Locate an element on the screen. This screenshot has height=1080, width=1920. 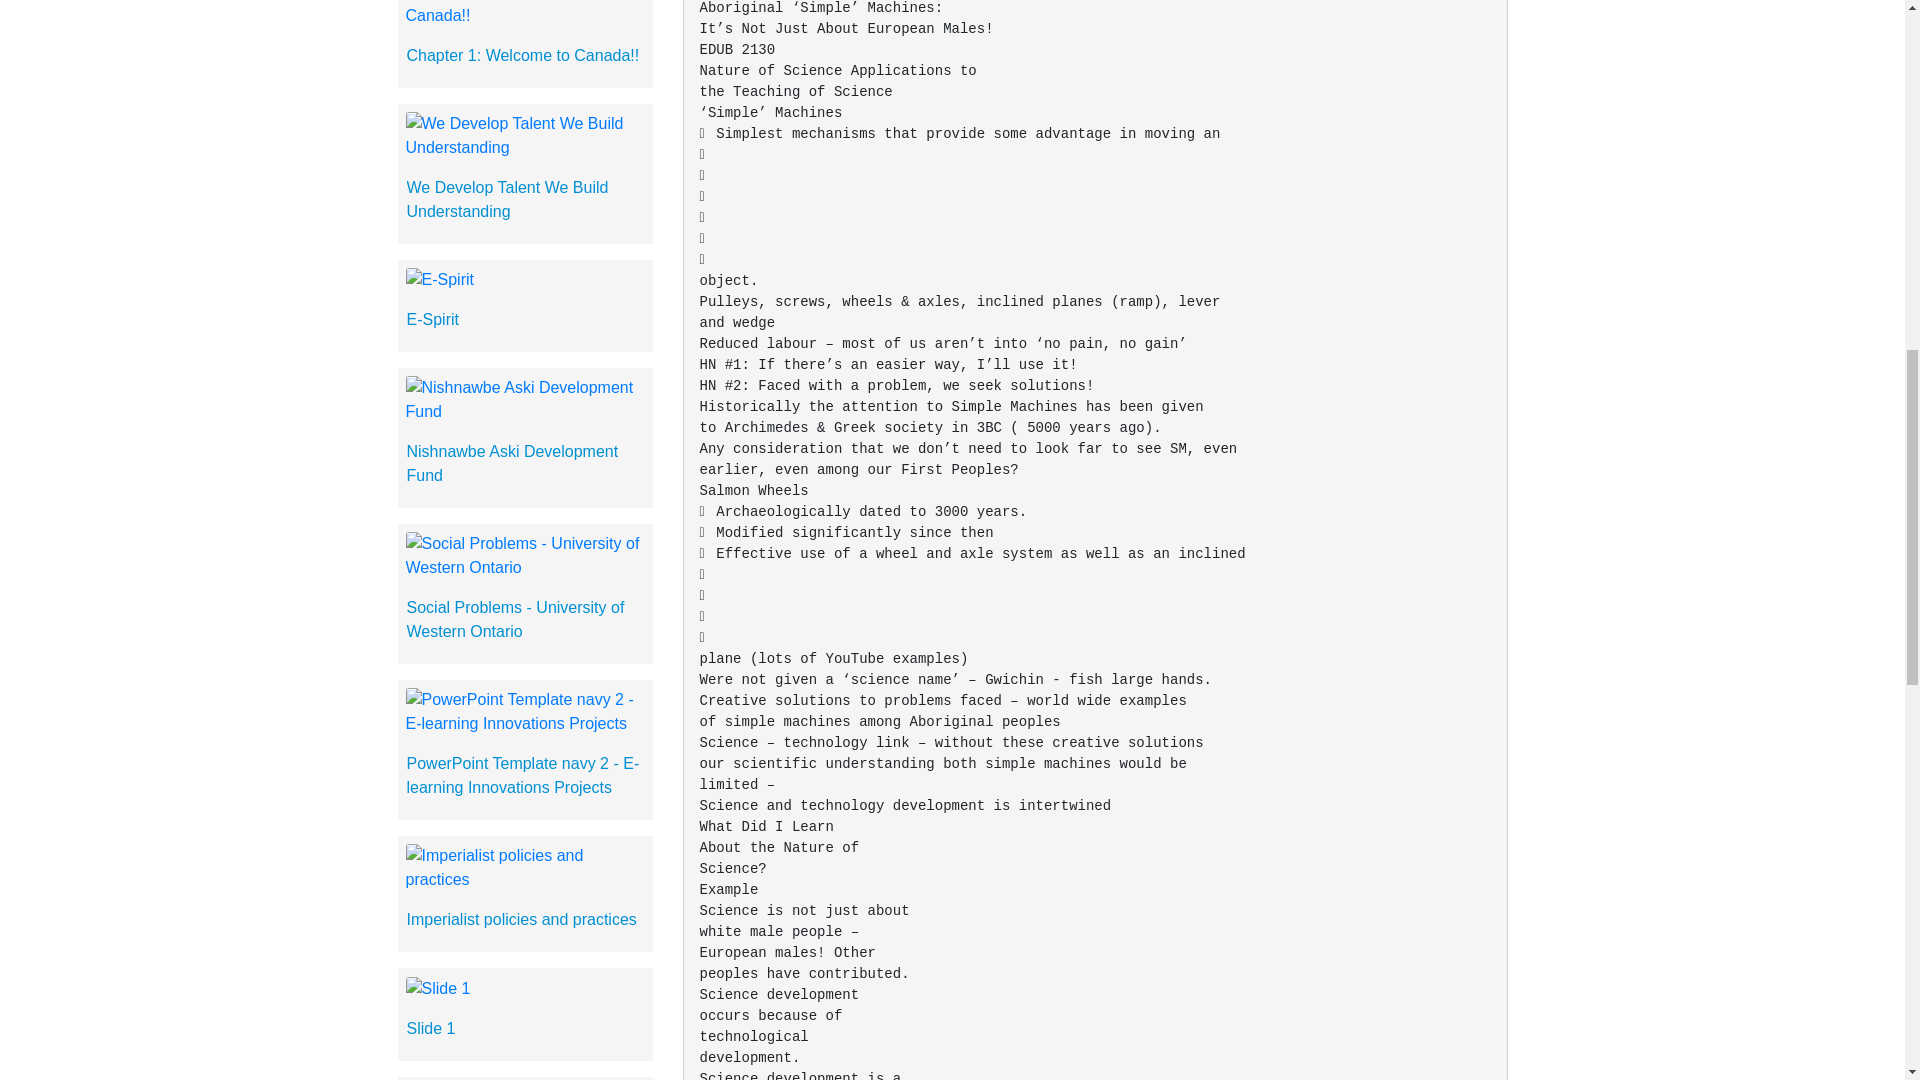
We Develop Talent We Build Understanding is located at coordinates (506, 200).